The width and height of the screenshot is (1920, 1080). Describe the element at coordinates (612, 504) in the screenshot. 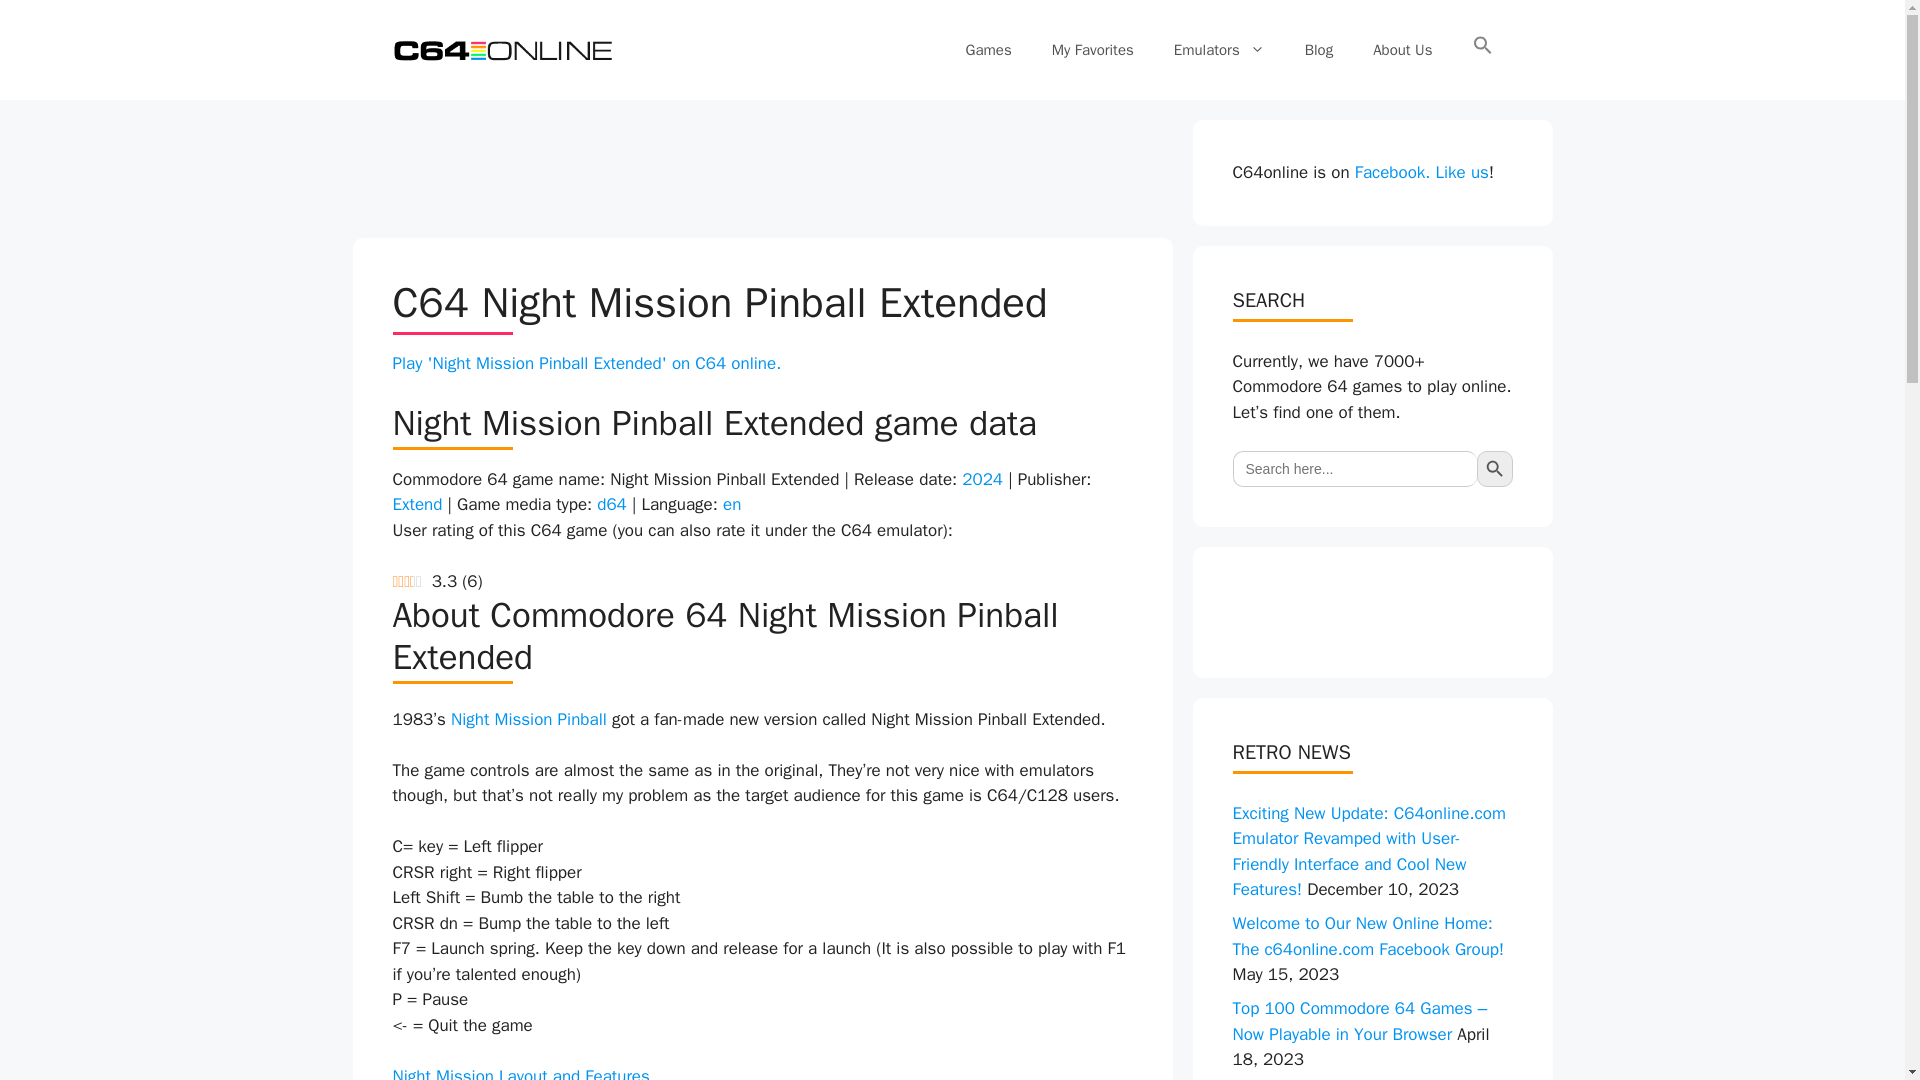

I see `d64` at that location.